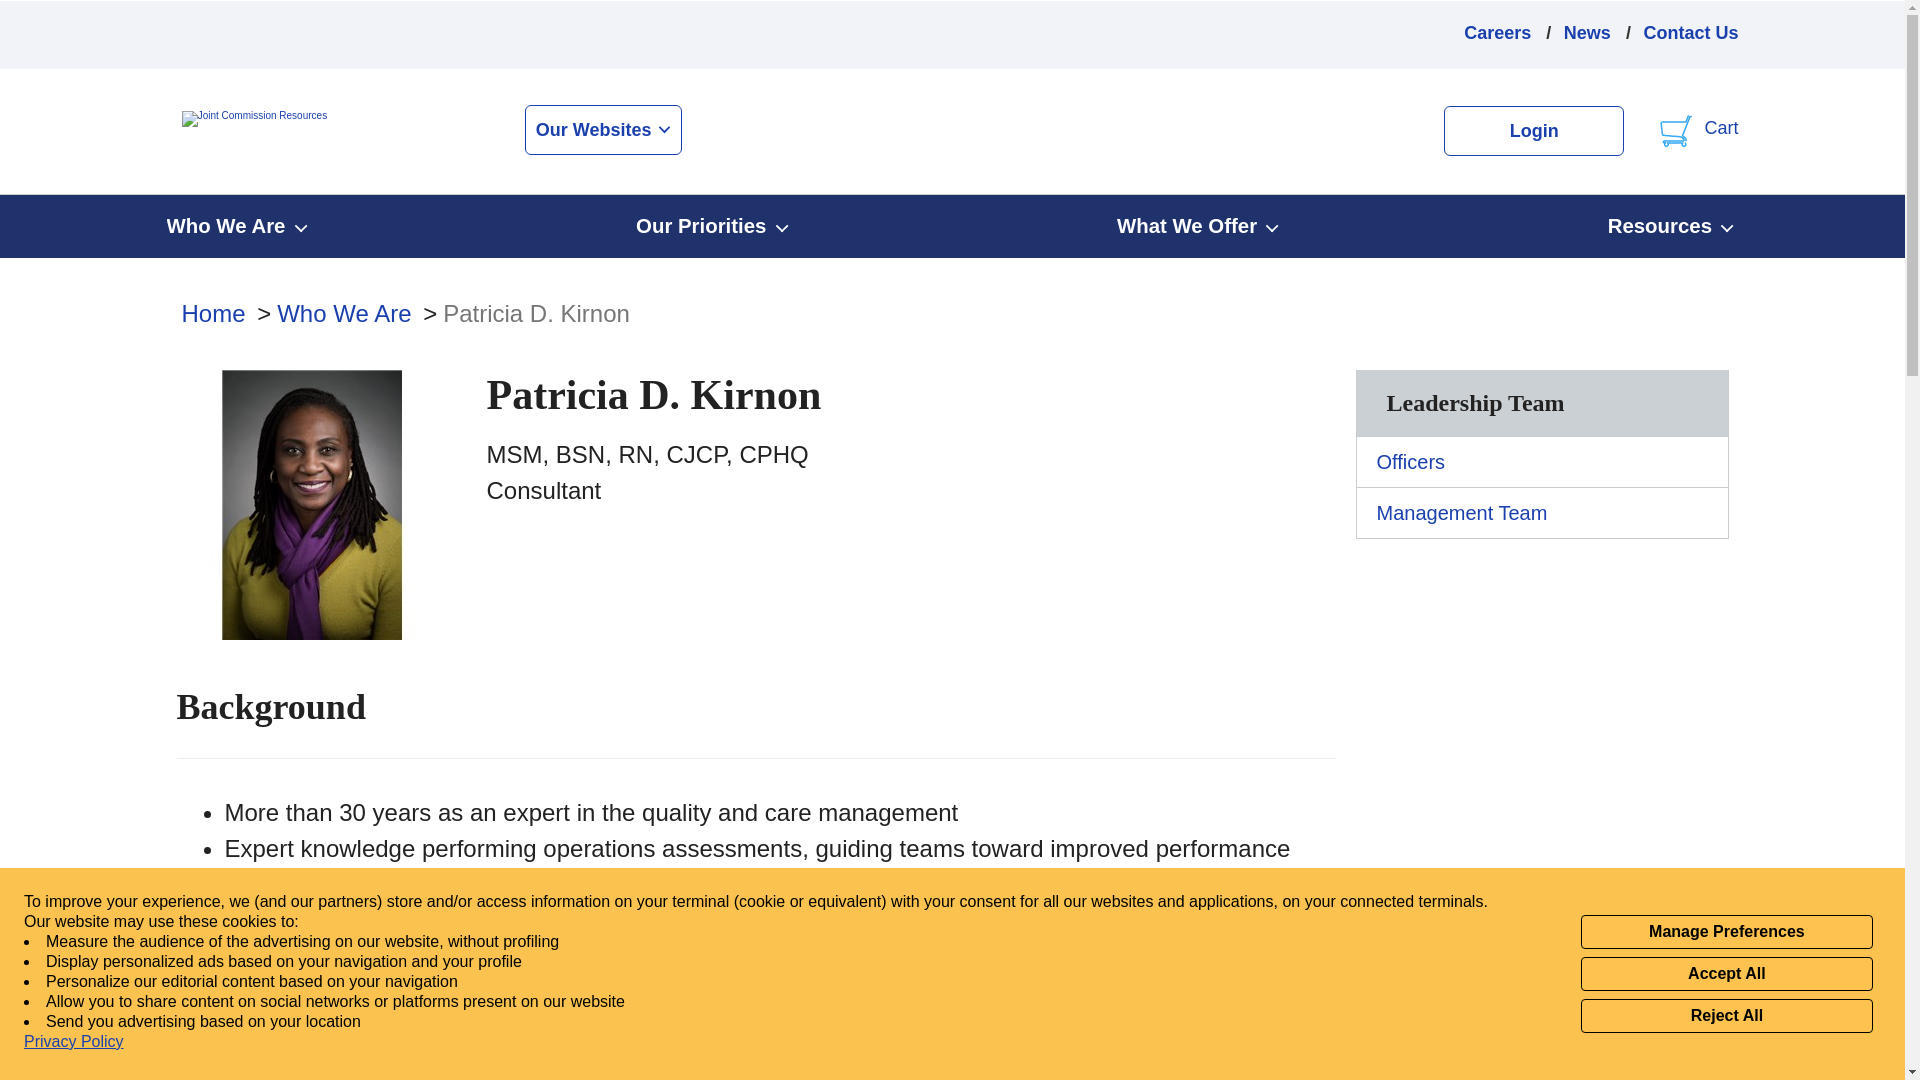 The image size is (1920, 1080). I want to click on Login, so click(1534, 130).